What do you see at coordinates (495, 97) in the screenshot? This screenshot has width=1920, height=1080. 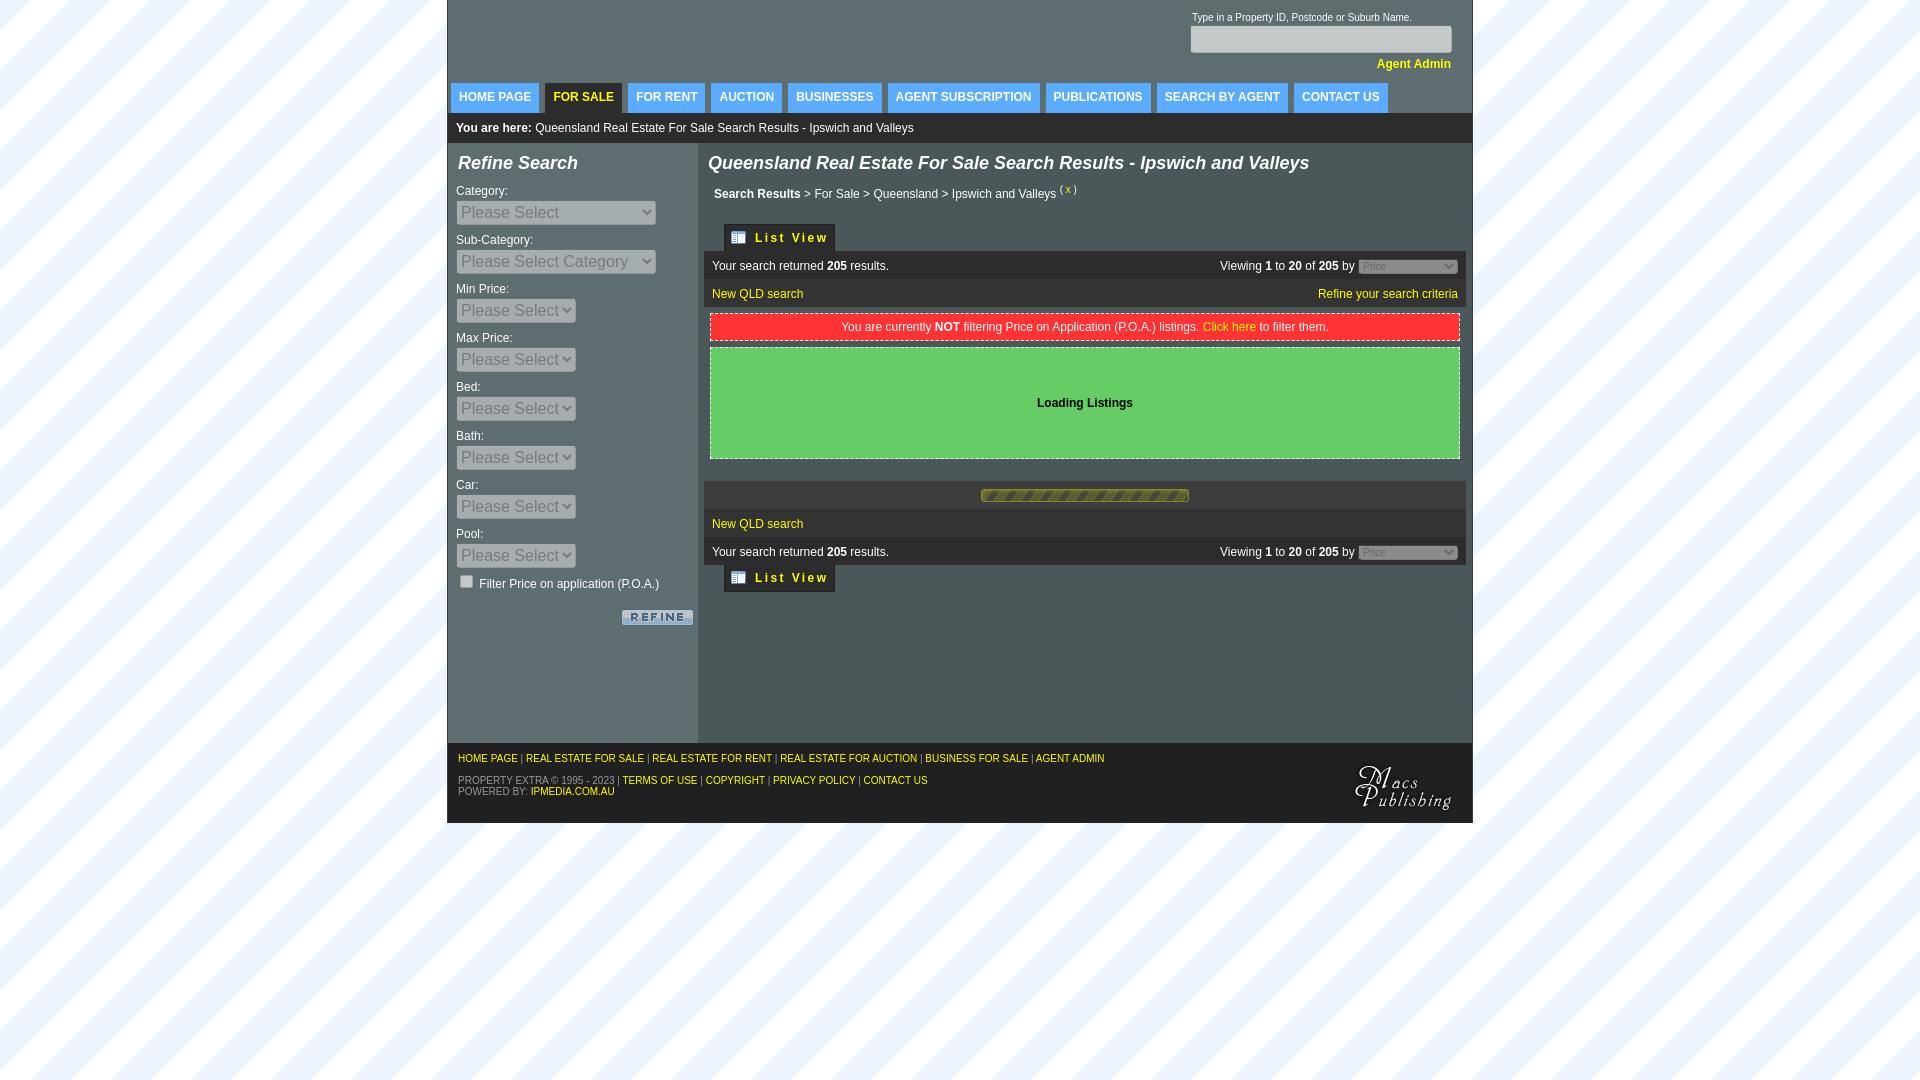 I see `HOME PAGE` at bounding box center [495, 97].